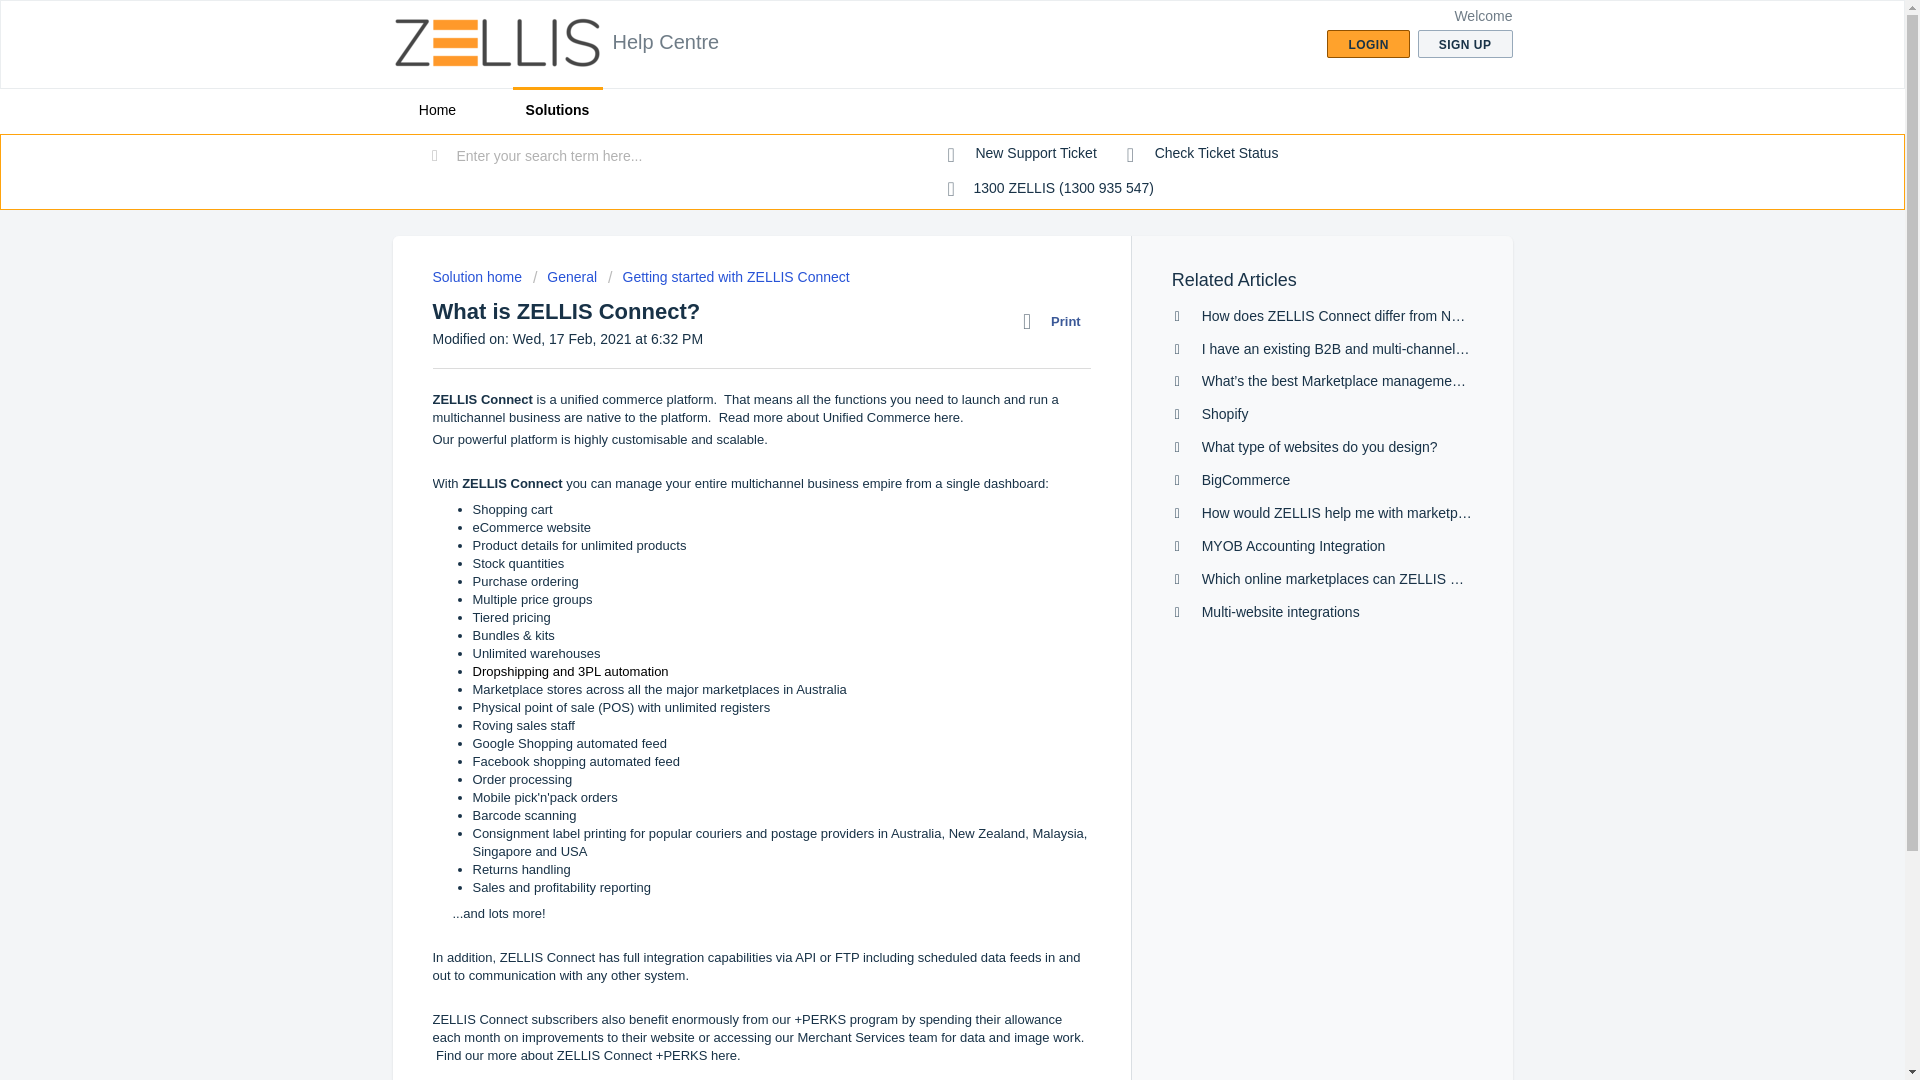  Describe the element at coordinates (1368, 44) in the screenshot. I see `LOGIN` at that location.